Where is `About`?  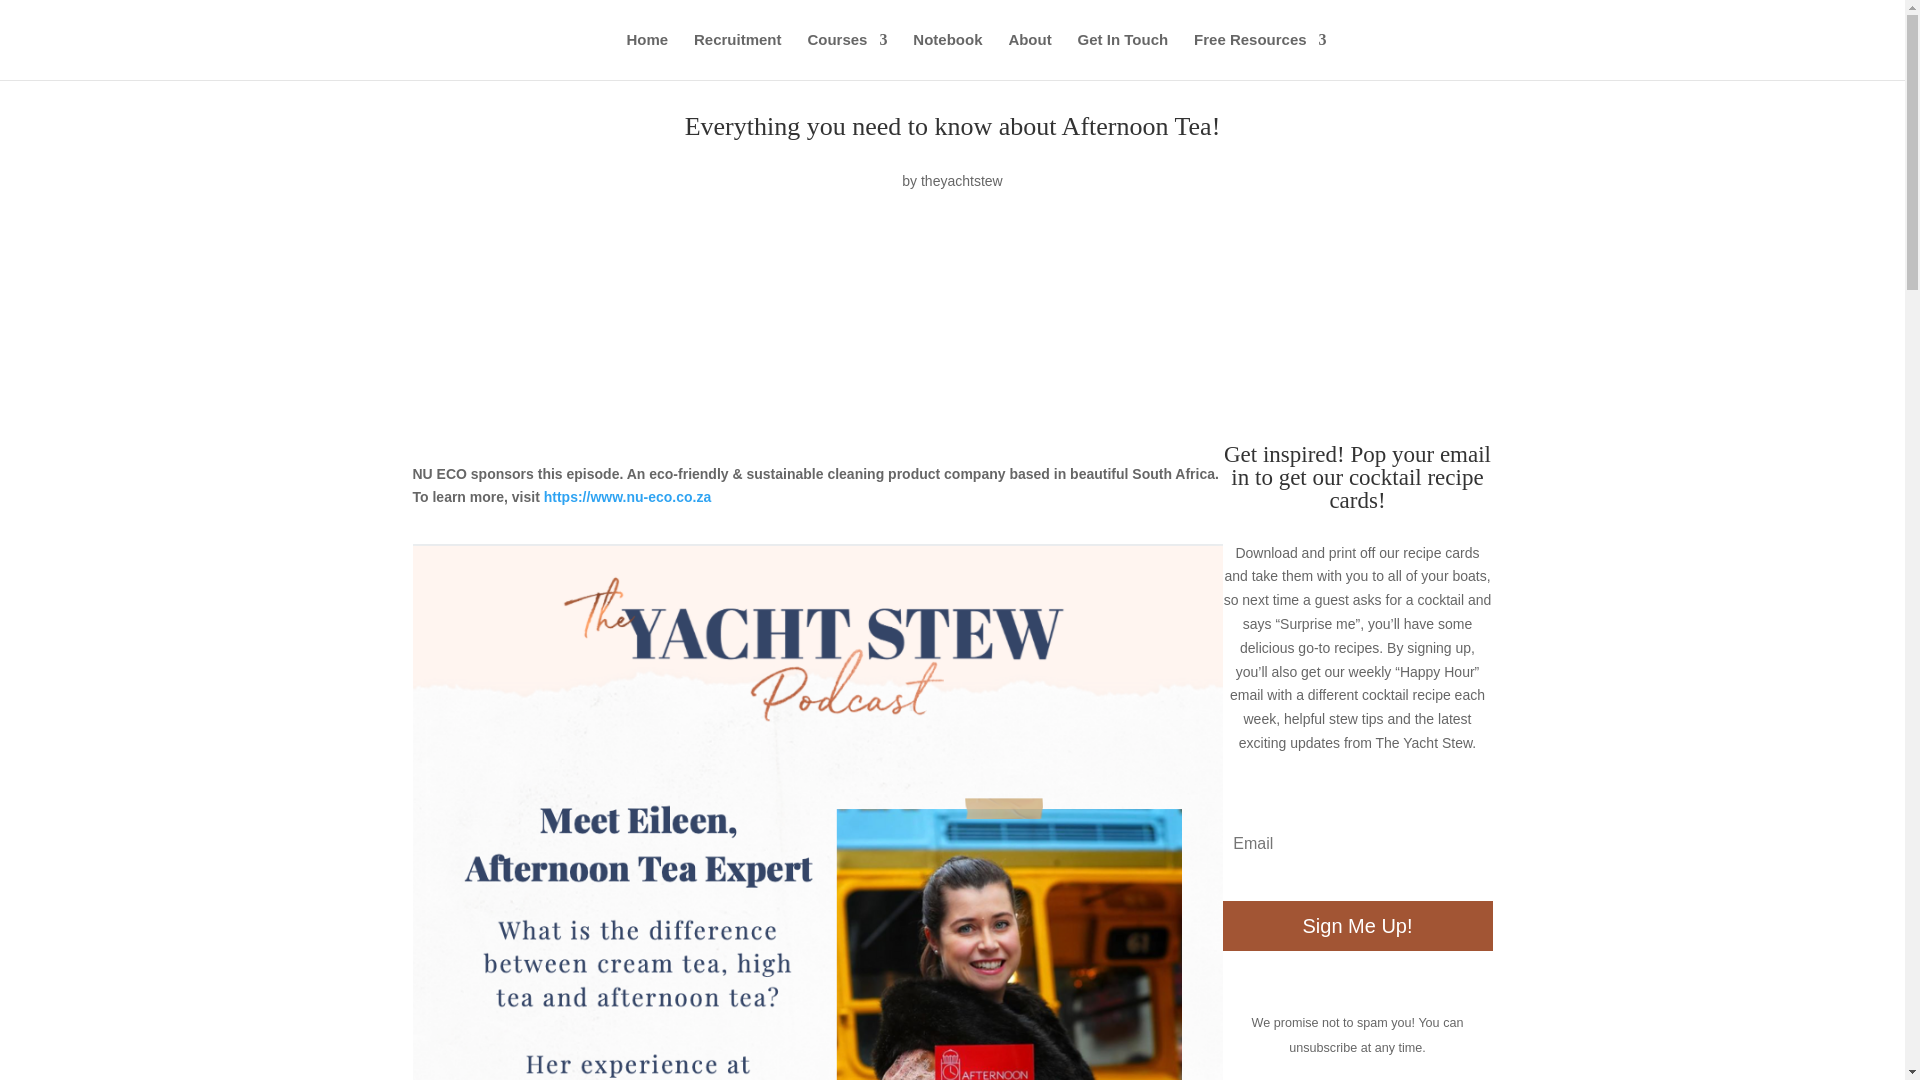
About is located at coordinates (1029, 56).